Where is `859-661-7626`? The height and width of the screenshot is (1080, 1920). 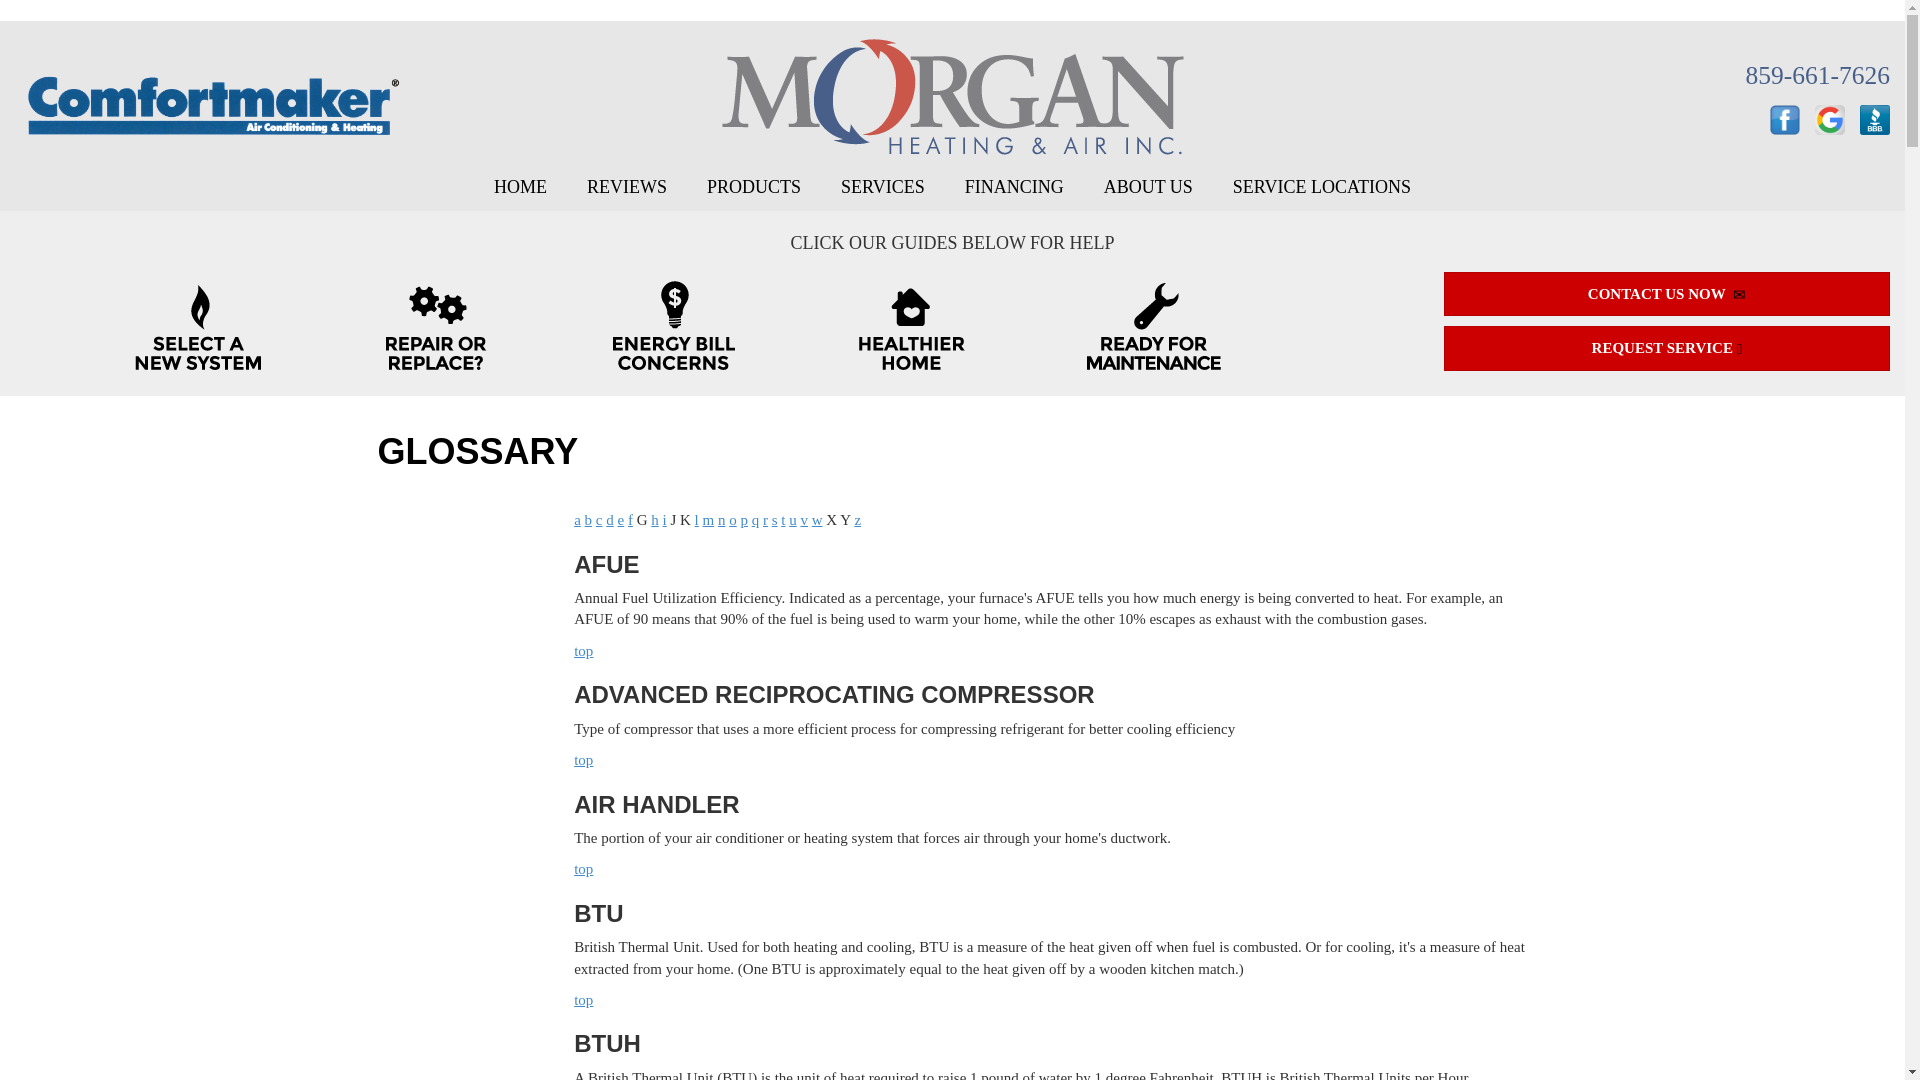 859-661-7626 is located at coordinates (1817, 74).